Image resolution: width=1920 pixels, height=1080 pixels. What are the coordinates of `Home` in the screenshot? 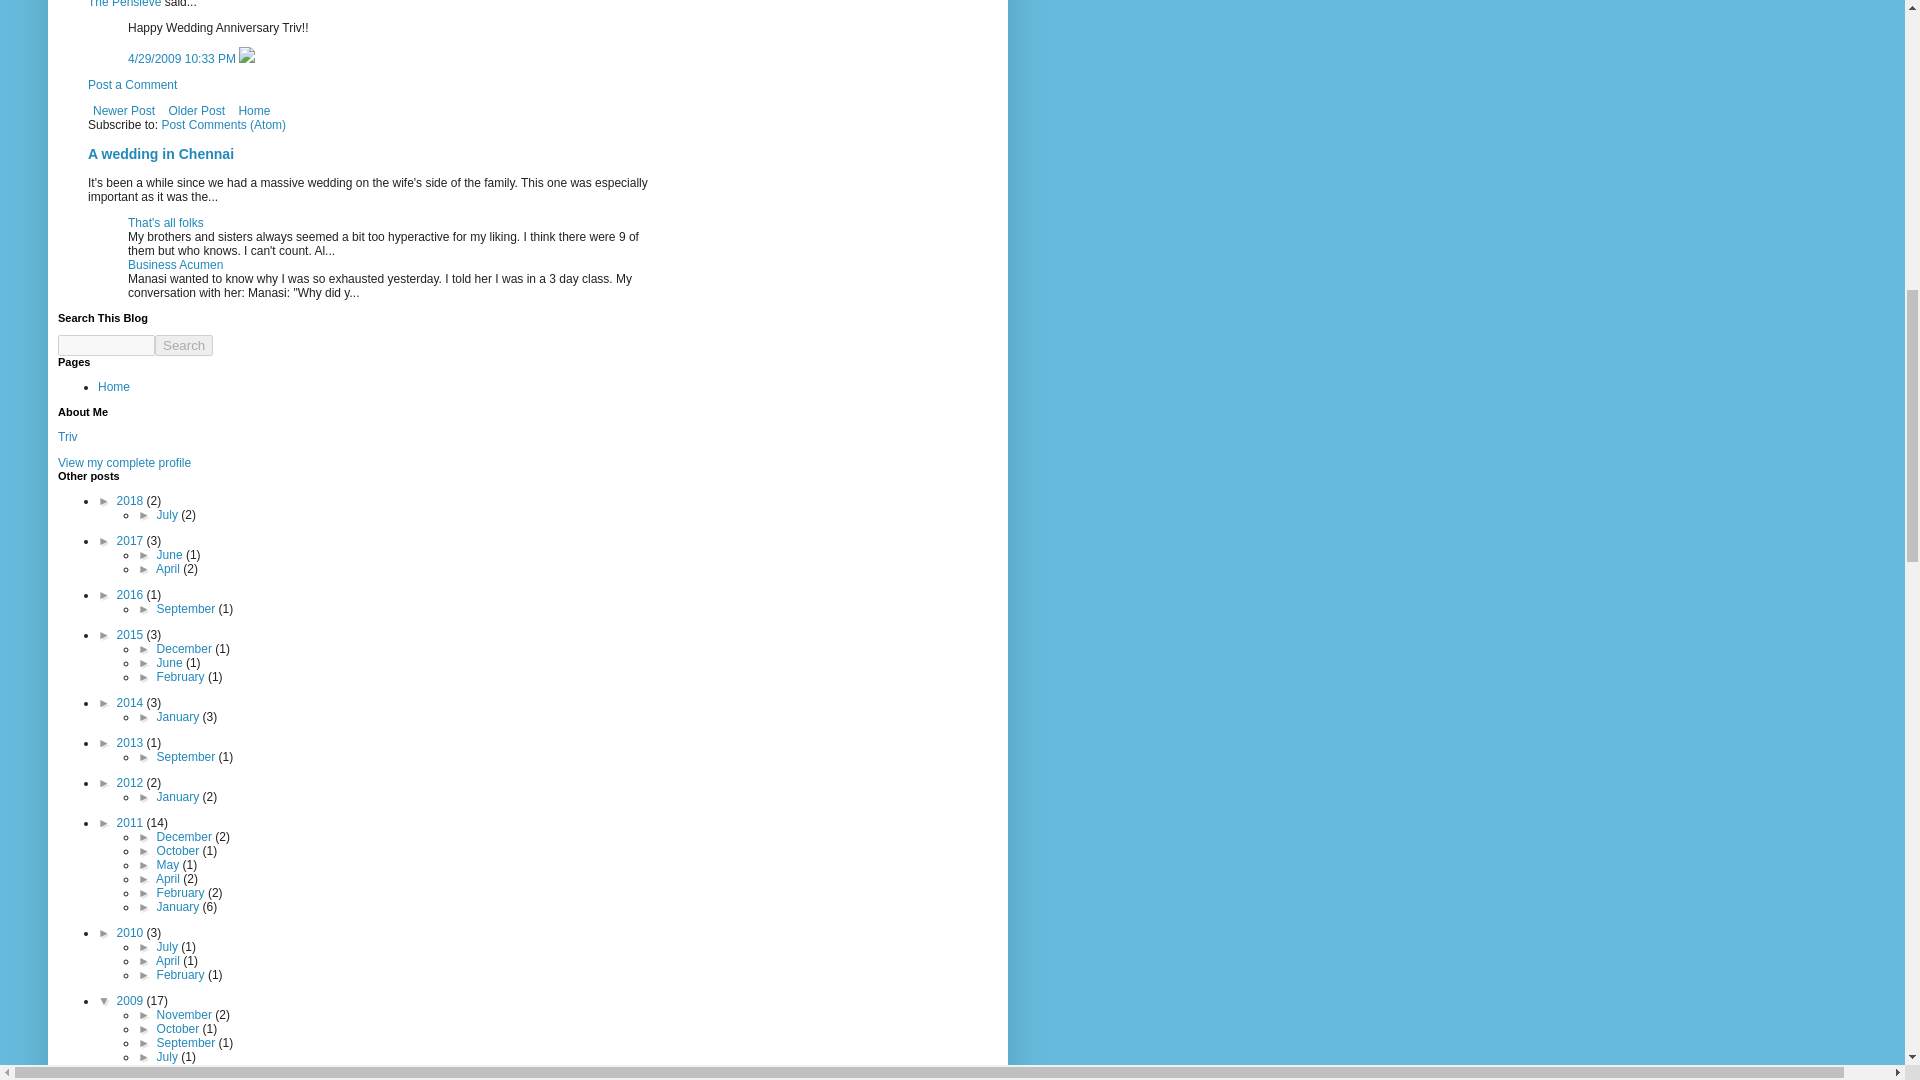 It's located at (114, 387).